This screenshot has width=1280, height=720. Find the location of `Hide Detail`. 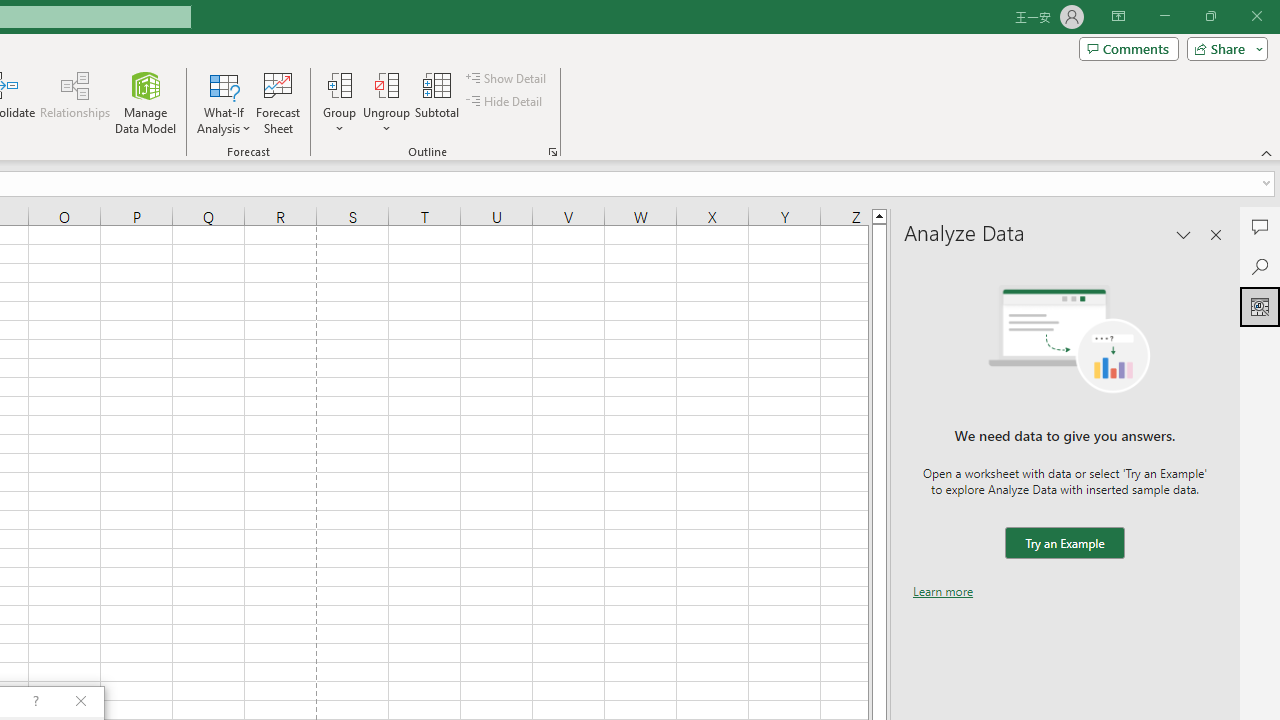

Hide Detail is located at coordinates (506, 102).